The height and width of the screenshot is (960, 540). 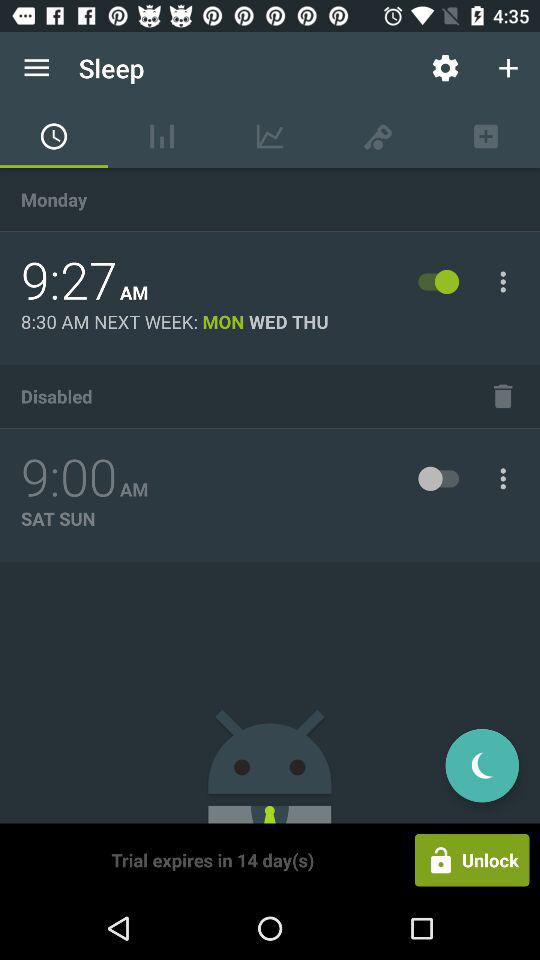 What do you see at coordinates (503, 396) in the screenshot?
I see `launch the item next to disabled icon` at bounding box center [503, 396].